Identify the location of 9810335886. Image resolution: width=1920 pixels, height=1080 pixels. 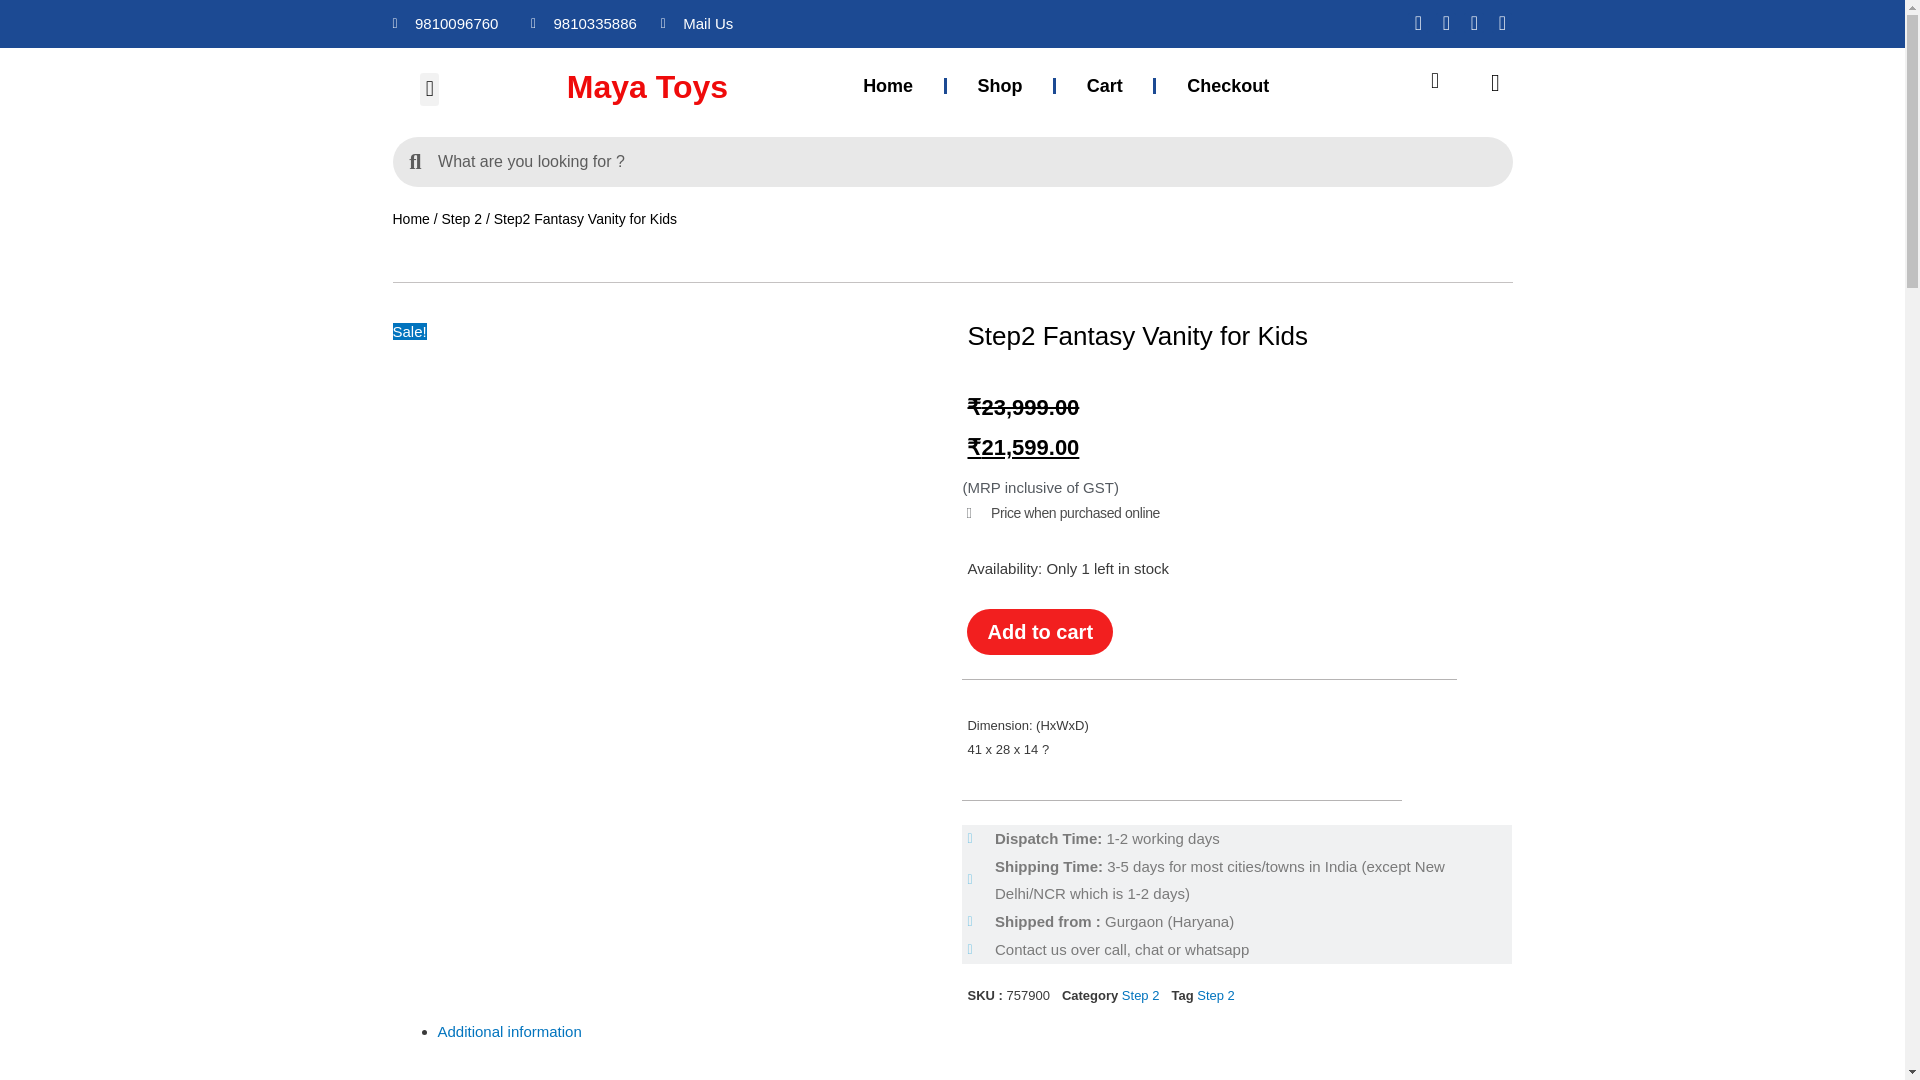
(586, 23).